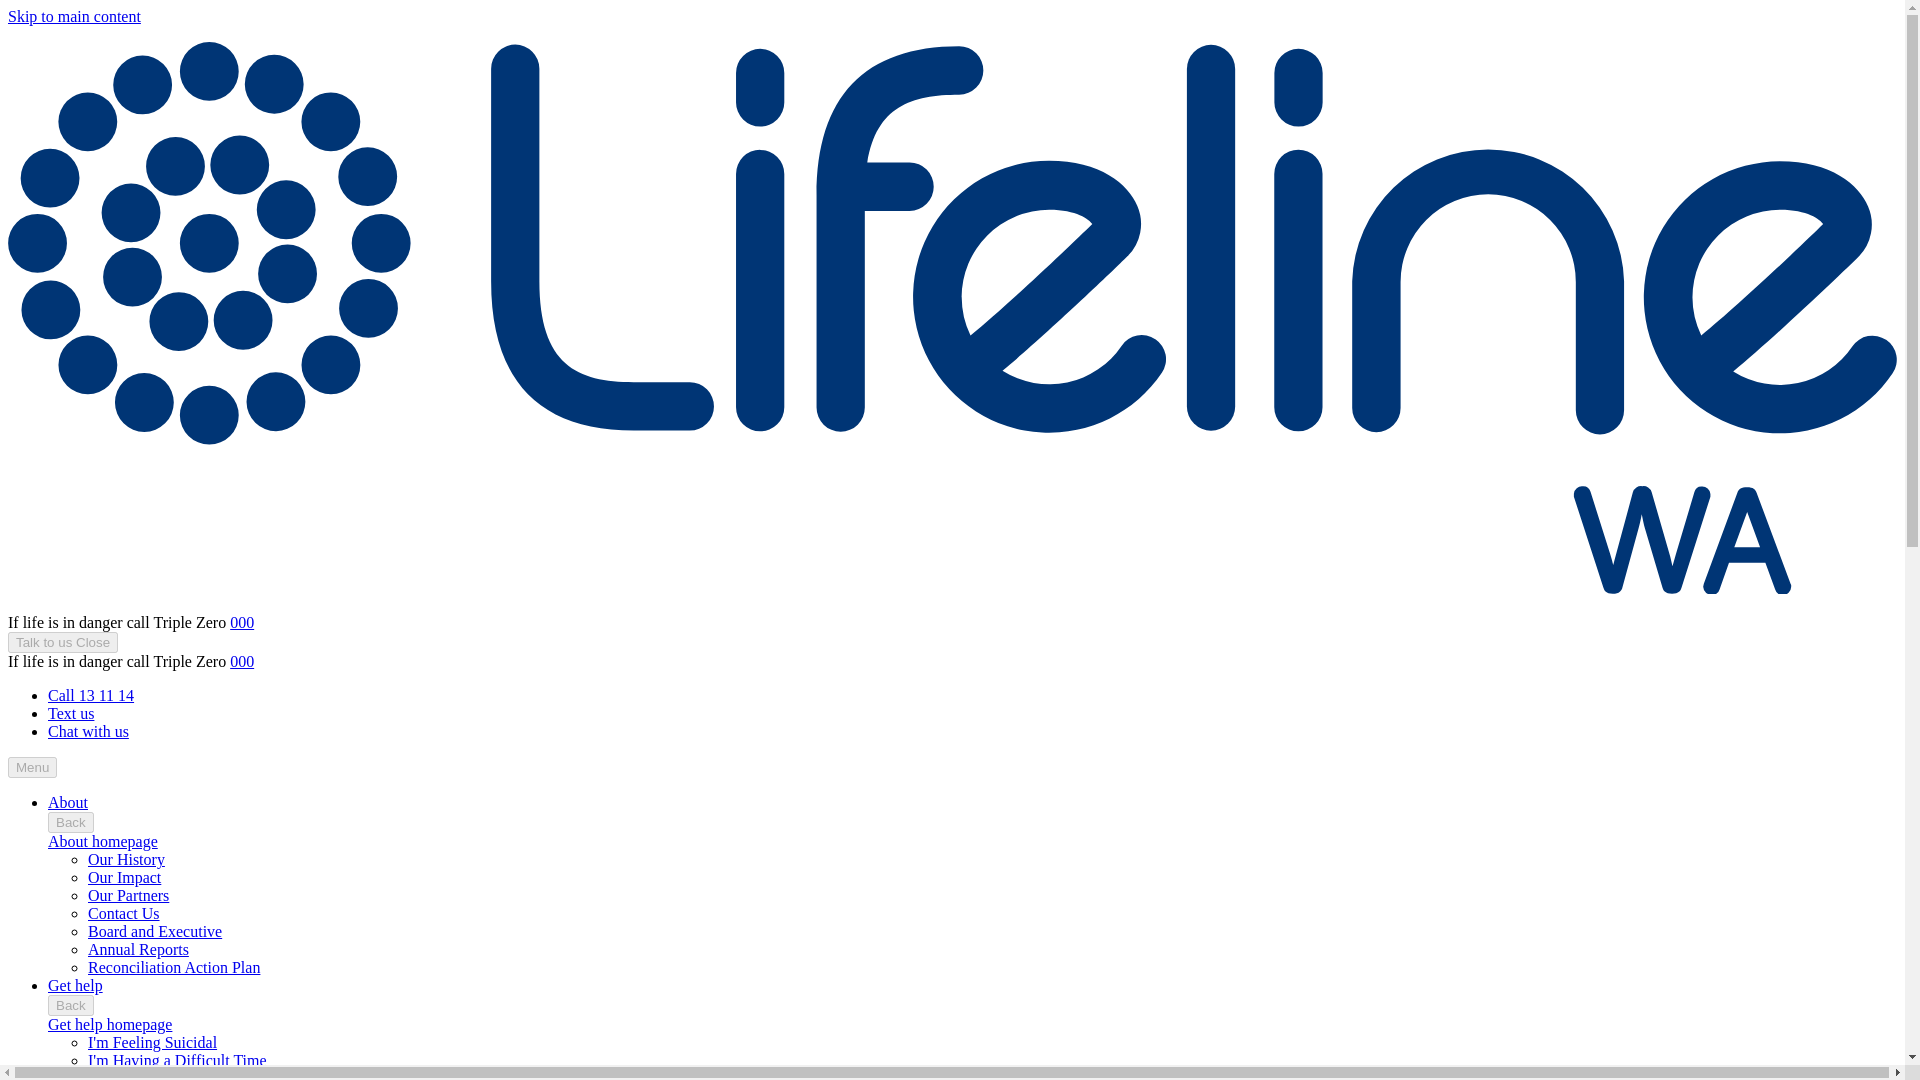 The width and height of the screenshot is (1920, 1080). What do you see at coordinates (76, 985) in the screenshot?
I see `Get help` at bounding box center [76, 985].